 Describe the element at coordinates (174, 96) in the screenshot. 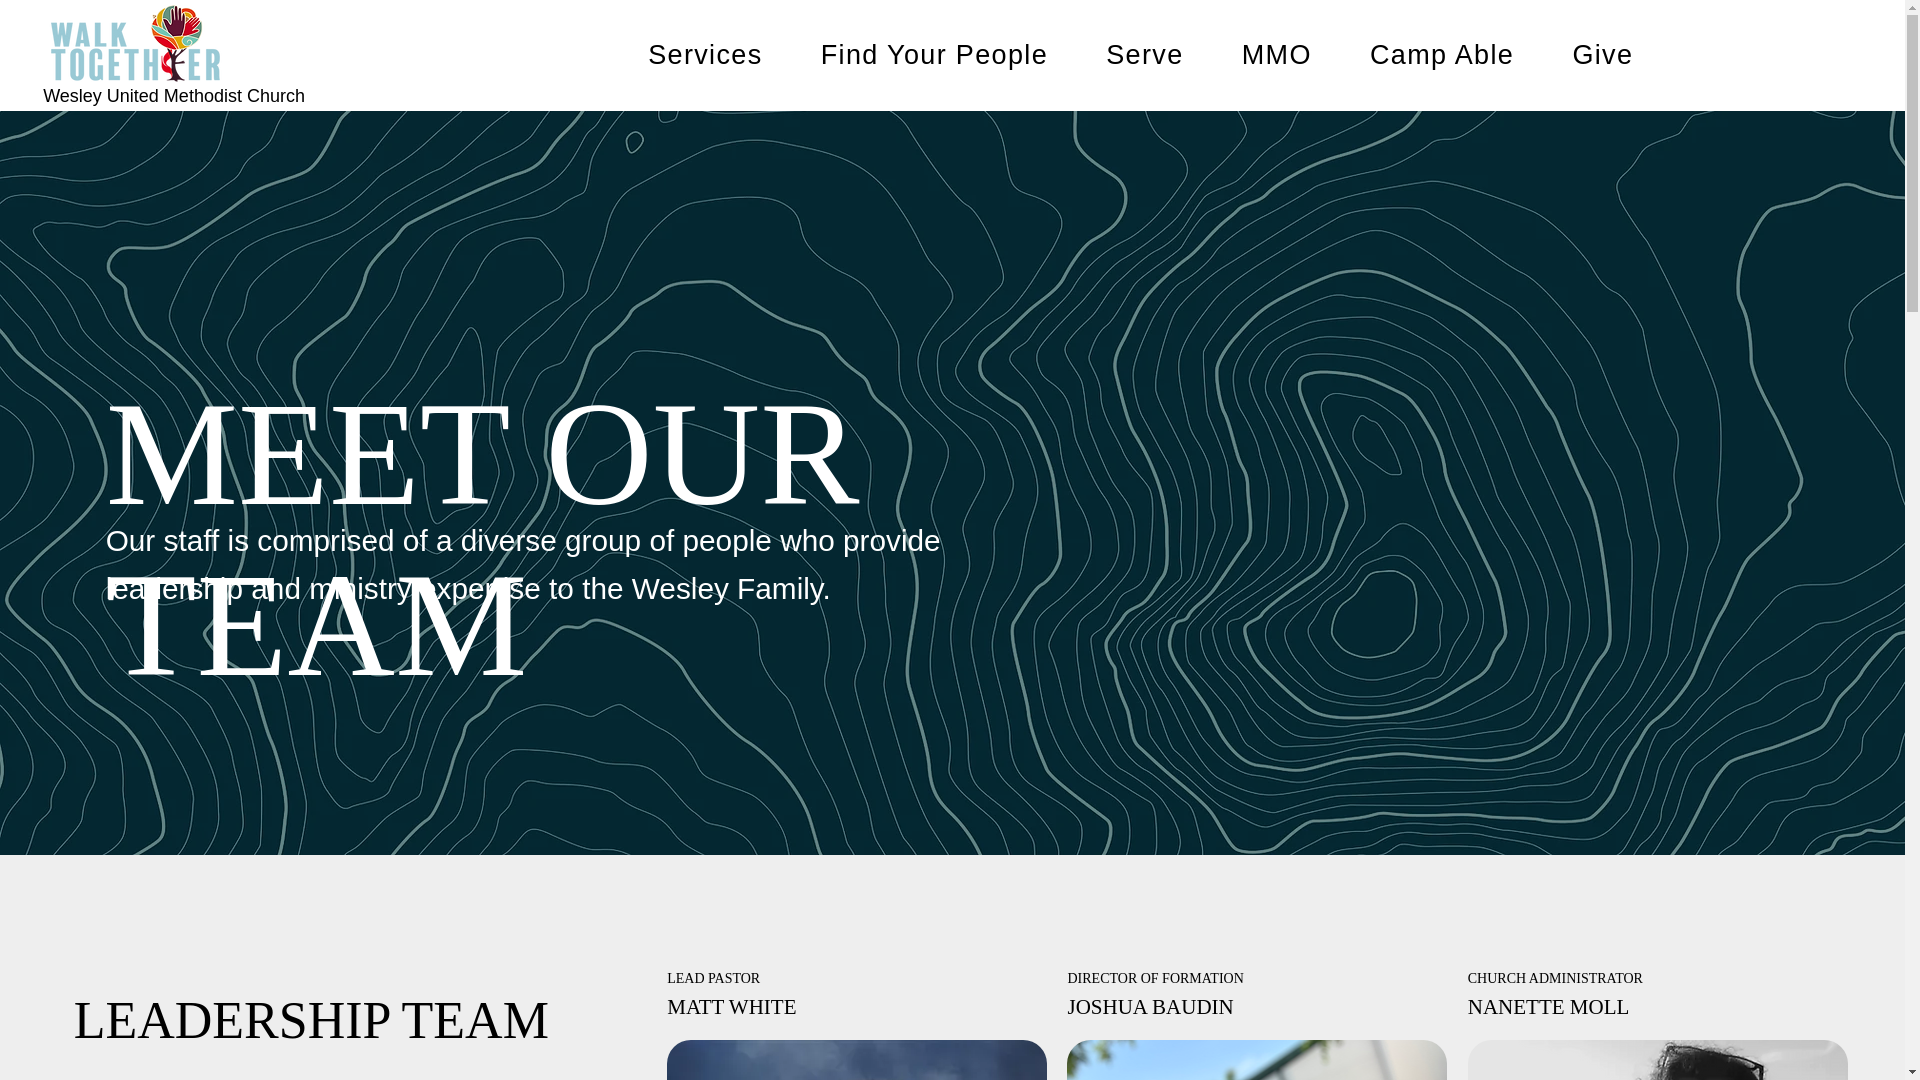

I see `Wesley United Methodist Church` at that location.